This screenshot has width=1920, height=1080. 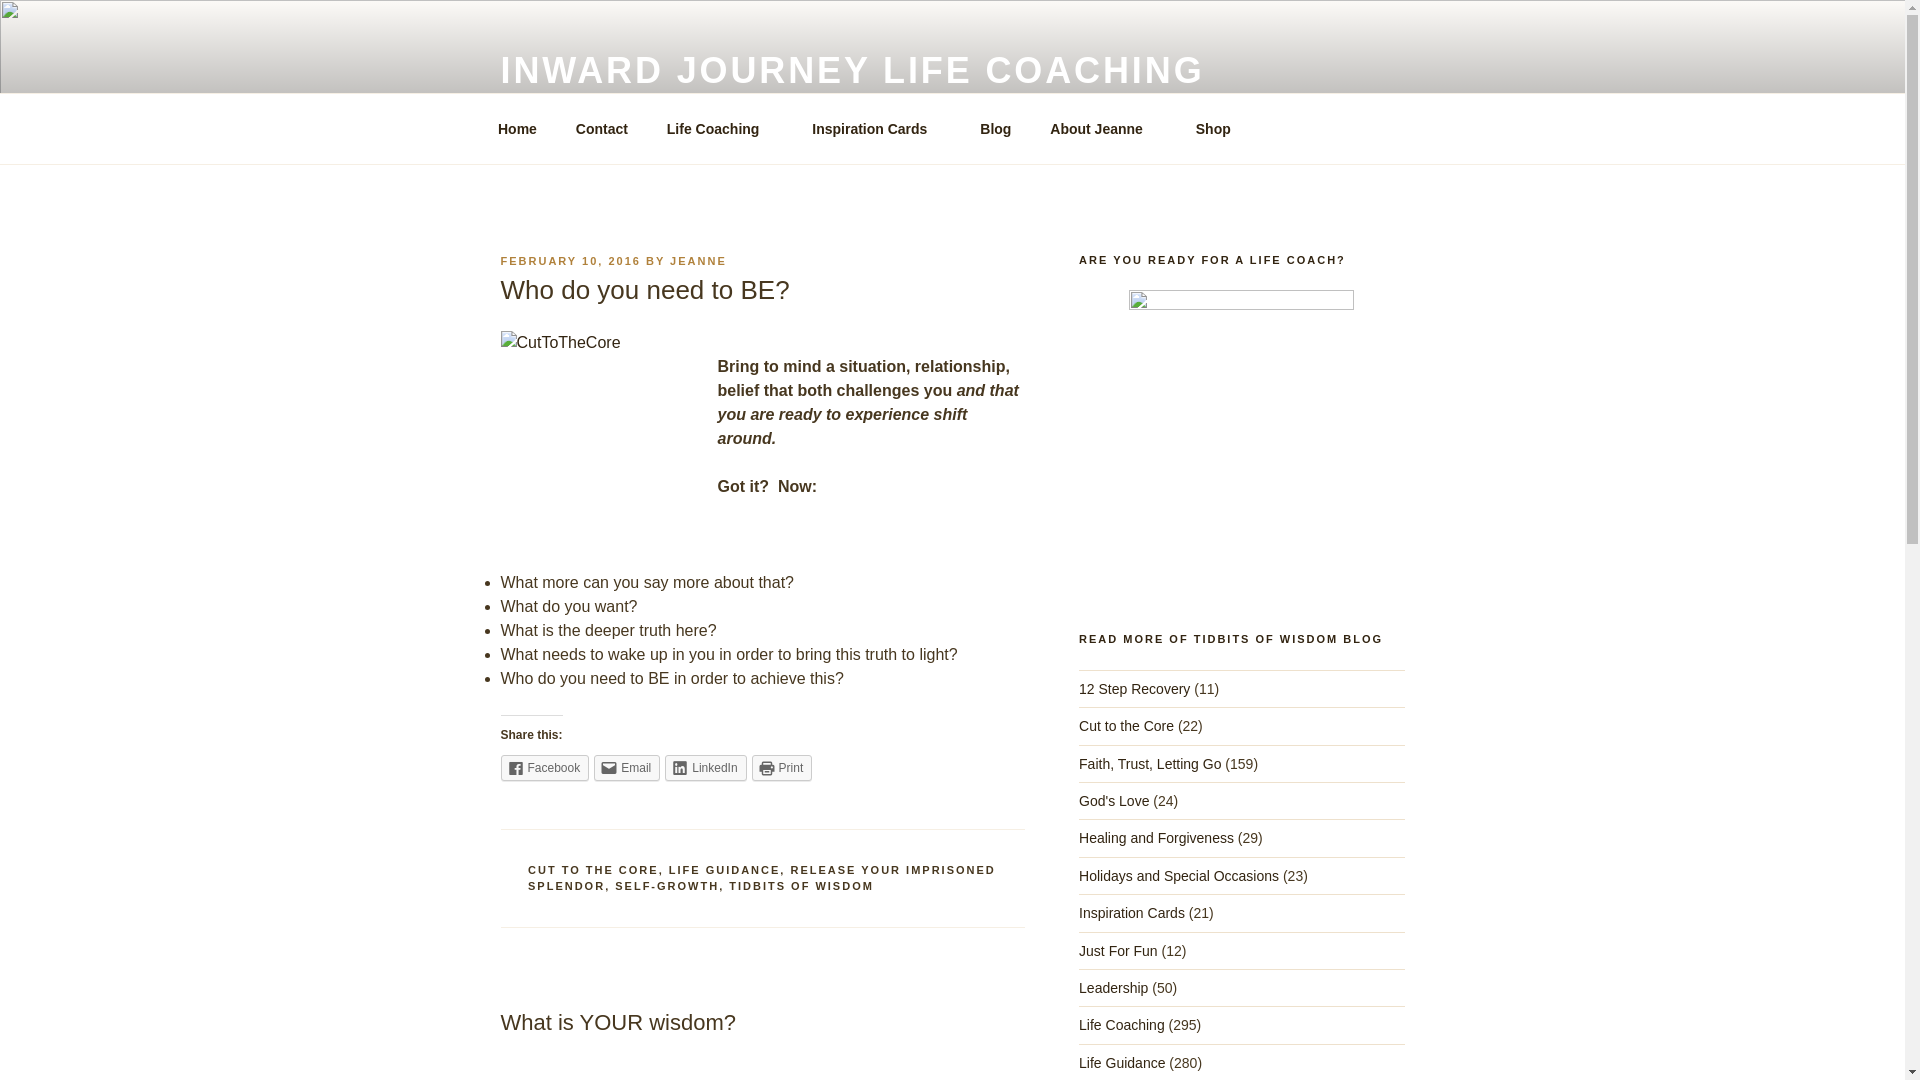 I want to click on CUT TO THE CORE, so click(x=593, y=870).